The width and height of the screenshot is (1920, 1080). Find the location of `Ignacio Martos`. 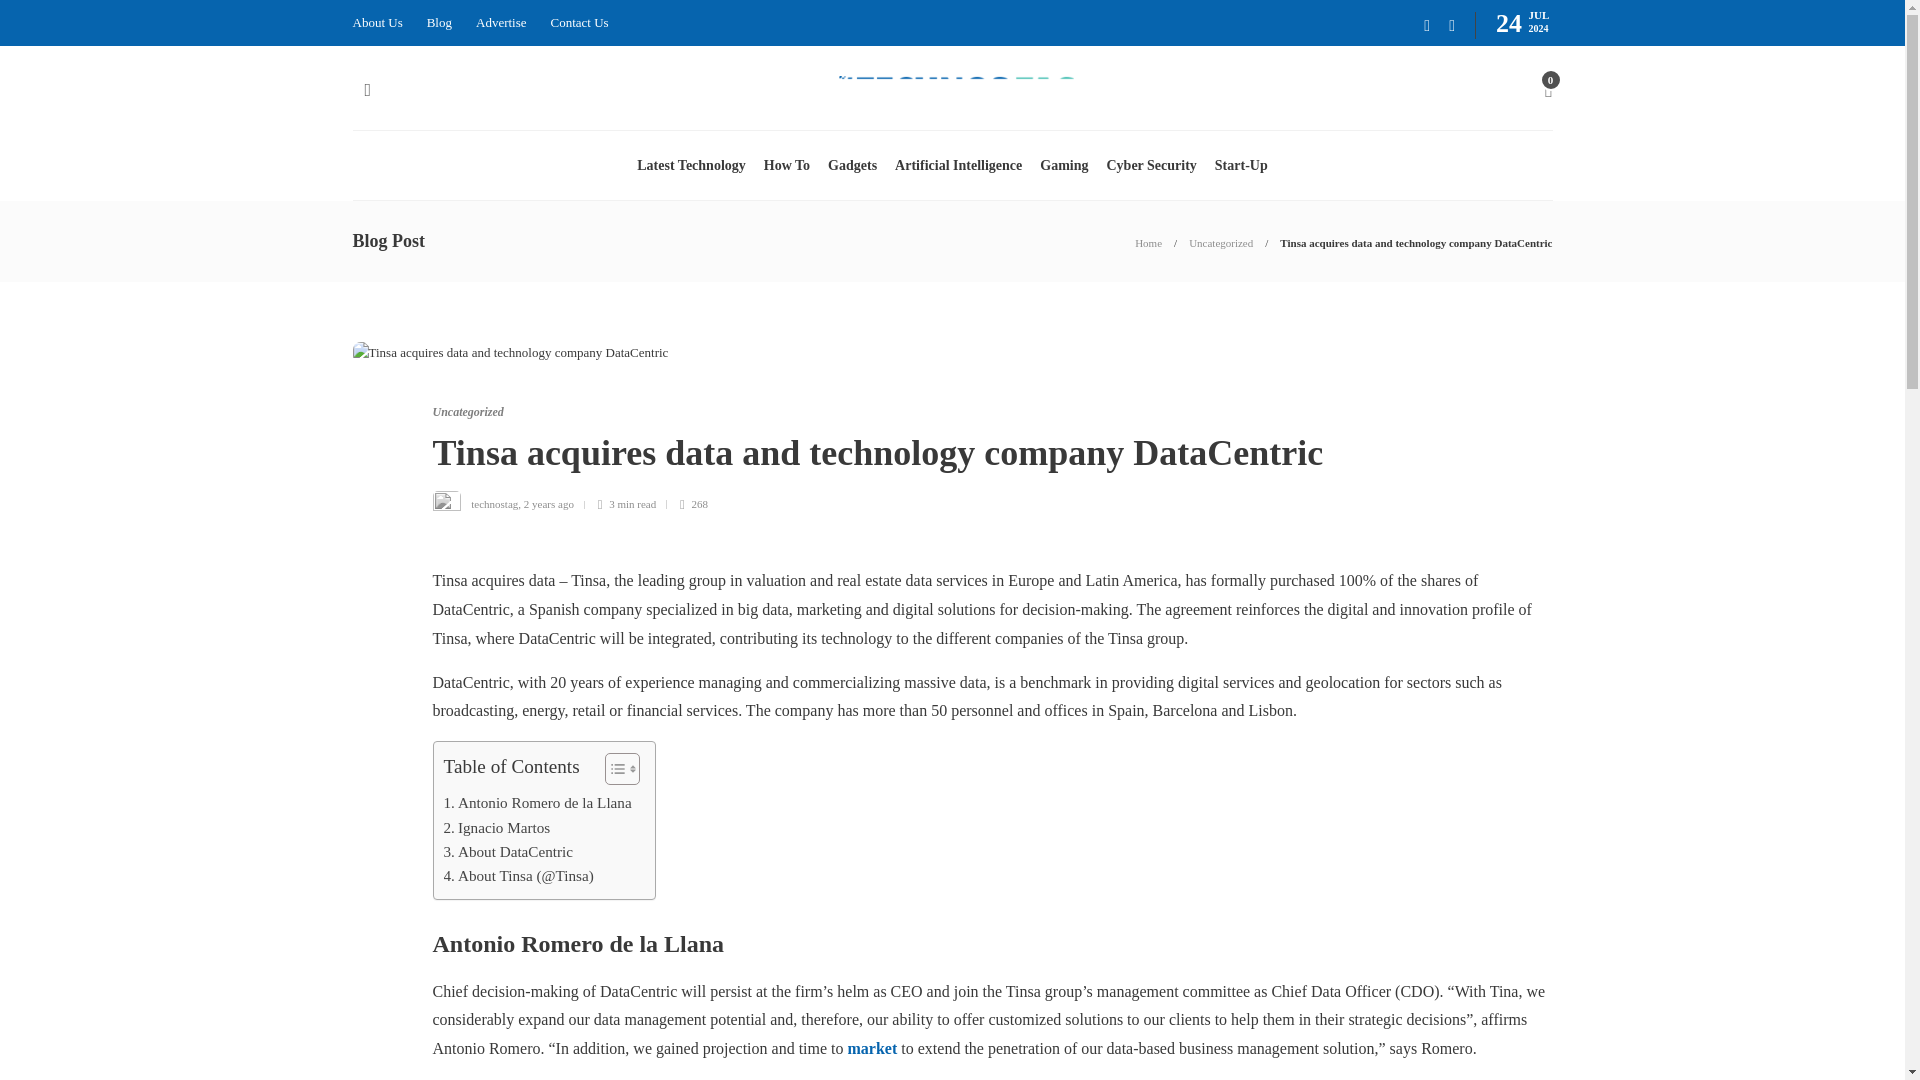

Ignacio Martos is located at coordinates (497, 828).